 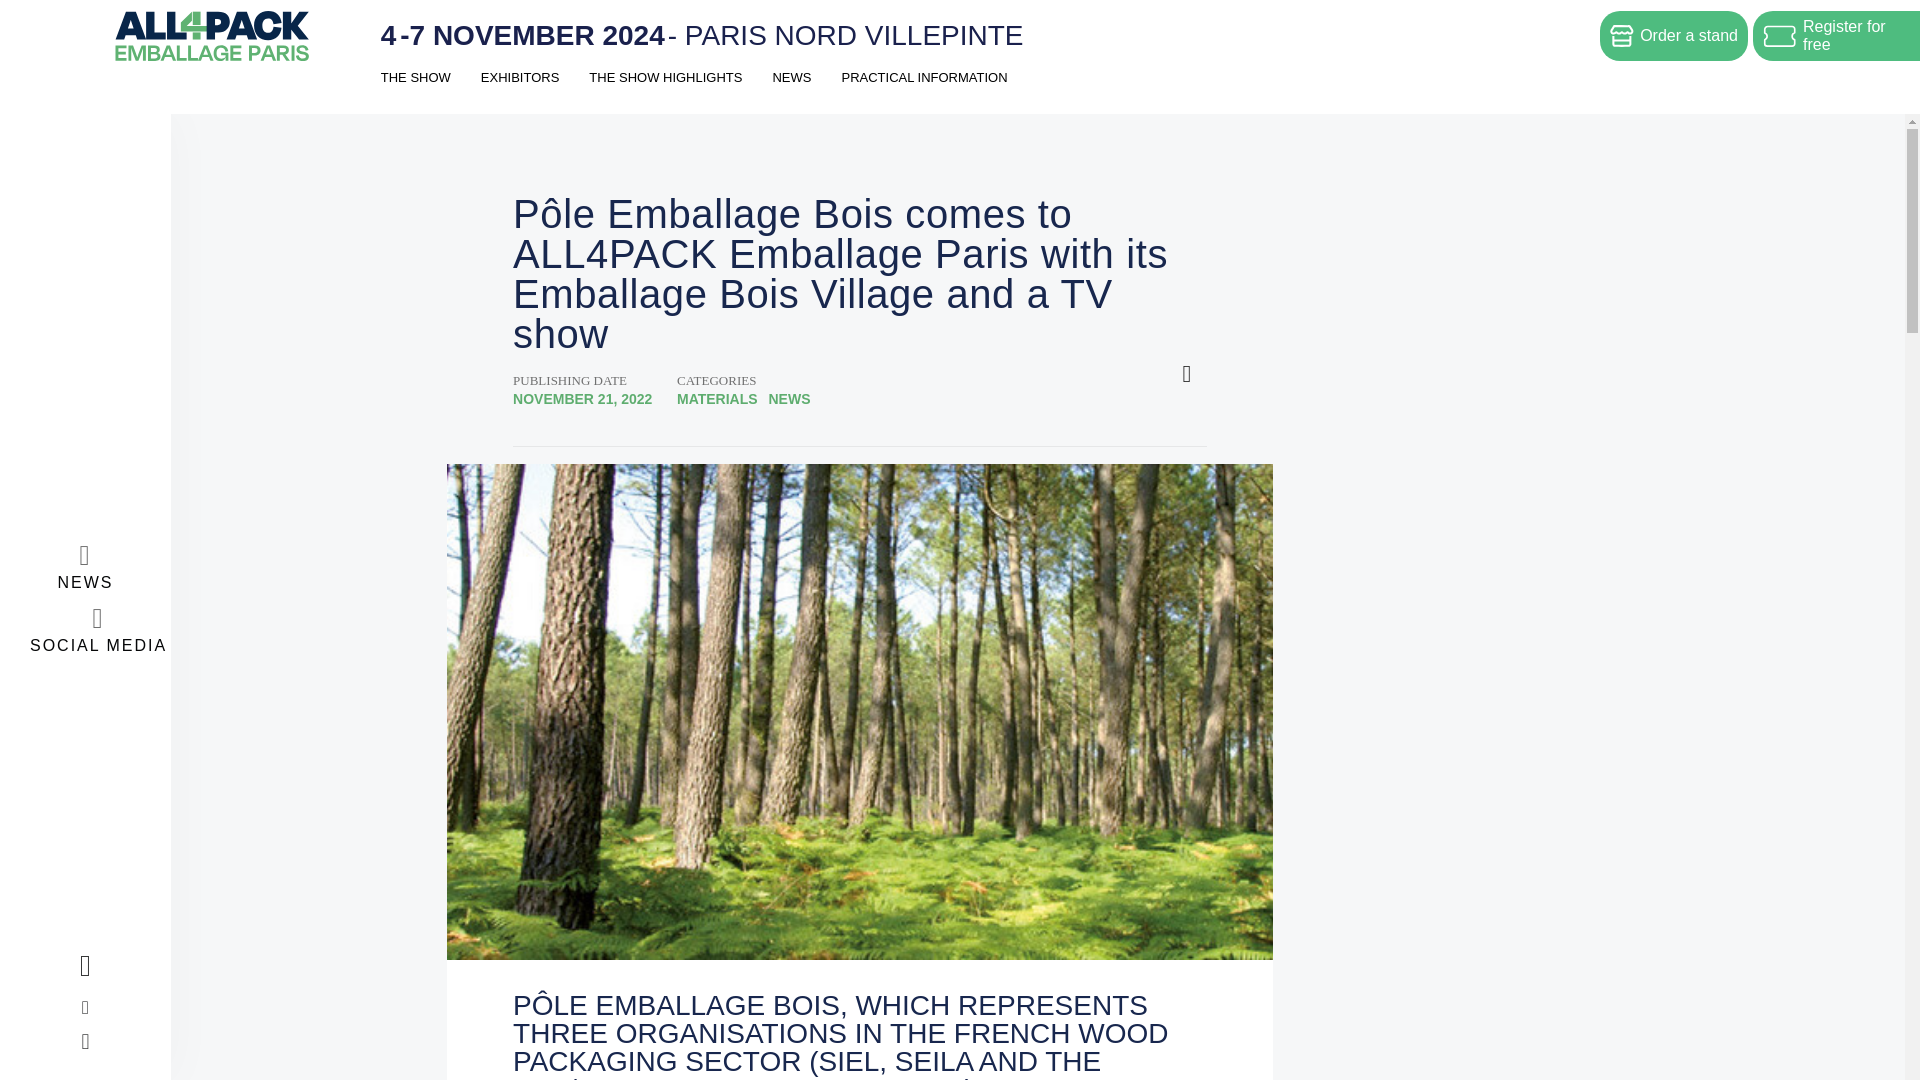 What do you see at coordinates (416, 92) in the screenshot?
I see `The show` at bounding box center [416, 92].